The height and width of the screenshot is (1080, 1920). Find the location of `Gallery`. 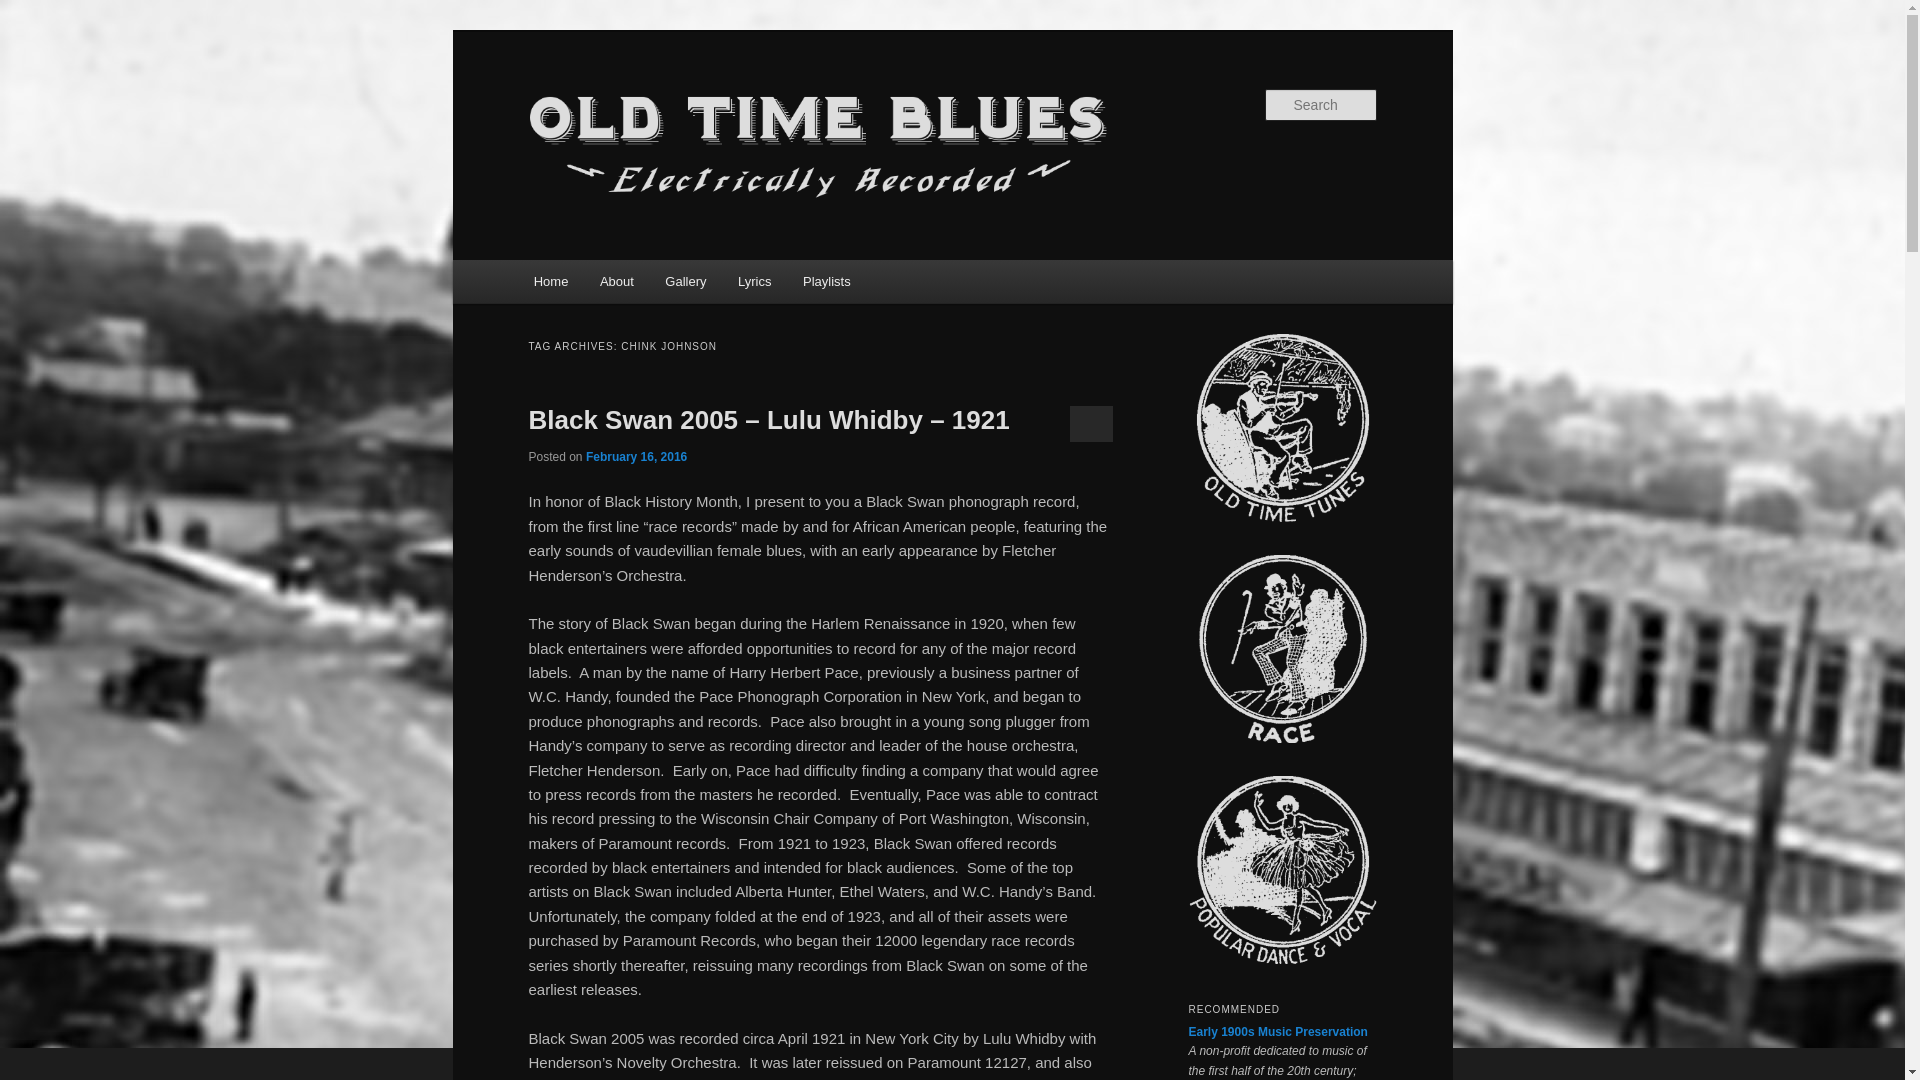

Gallery is located at coordinates (686, 282).